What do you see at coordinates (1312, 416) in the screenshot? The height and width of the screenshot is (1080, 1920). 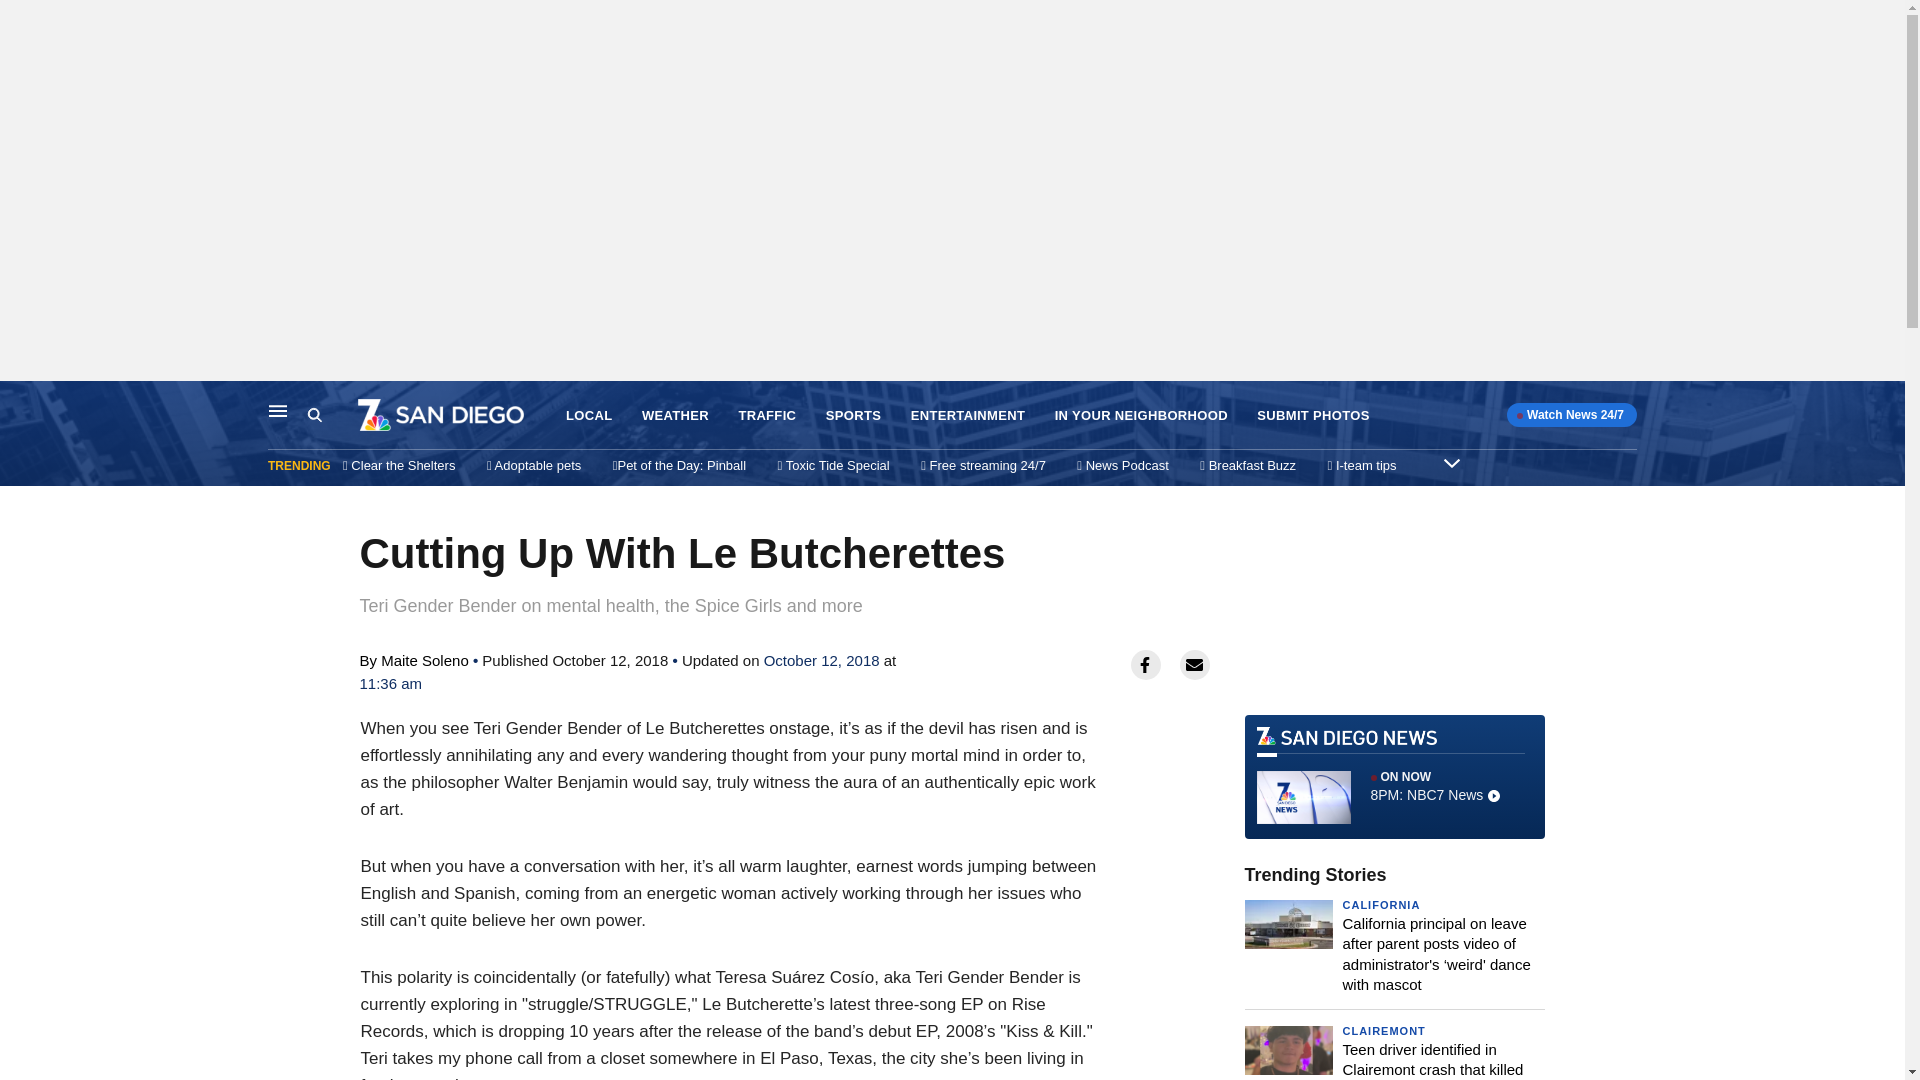 I see `SUBMIT PHOTOS` at bounding box center [1312, 416].